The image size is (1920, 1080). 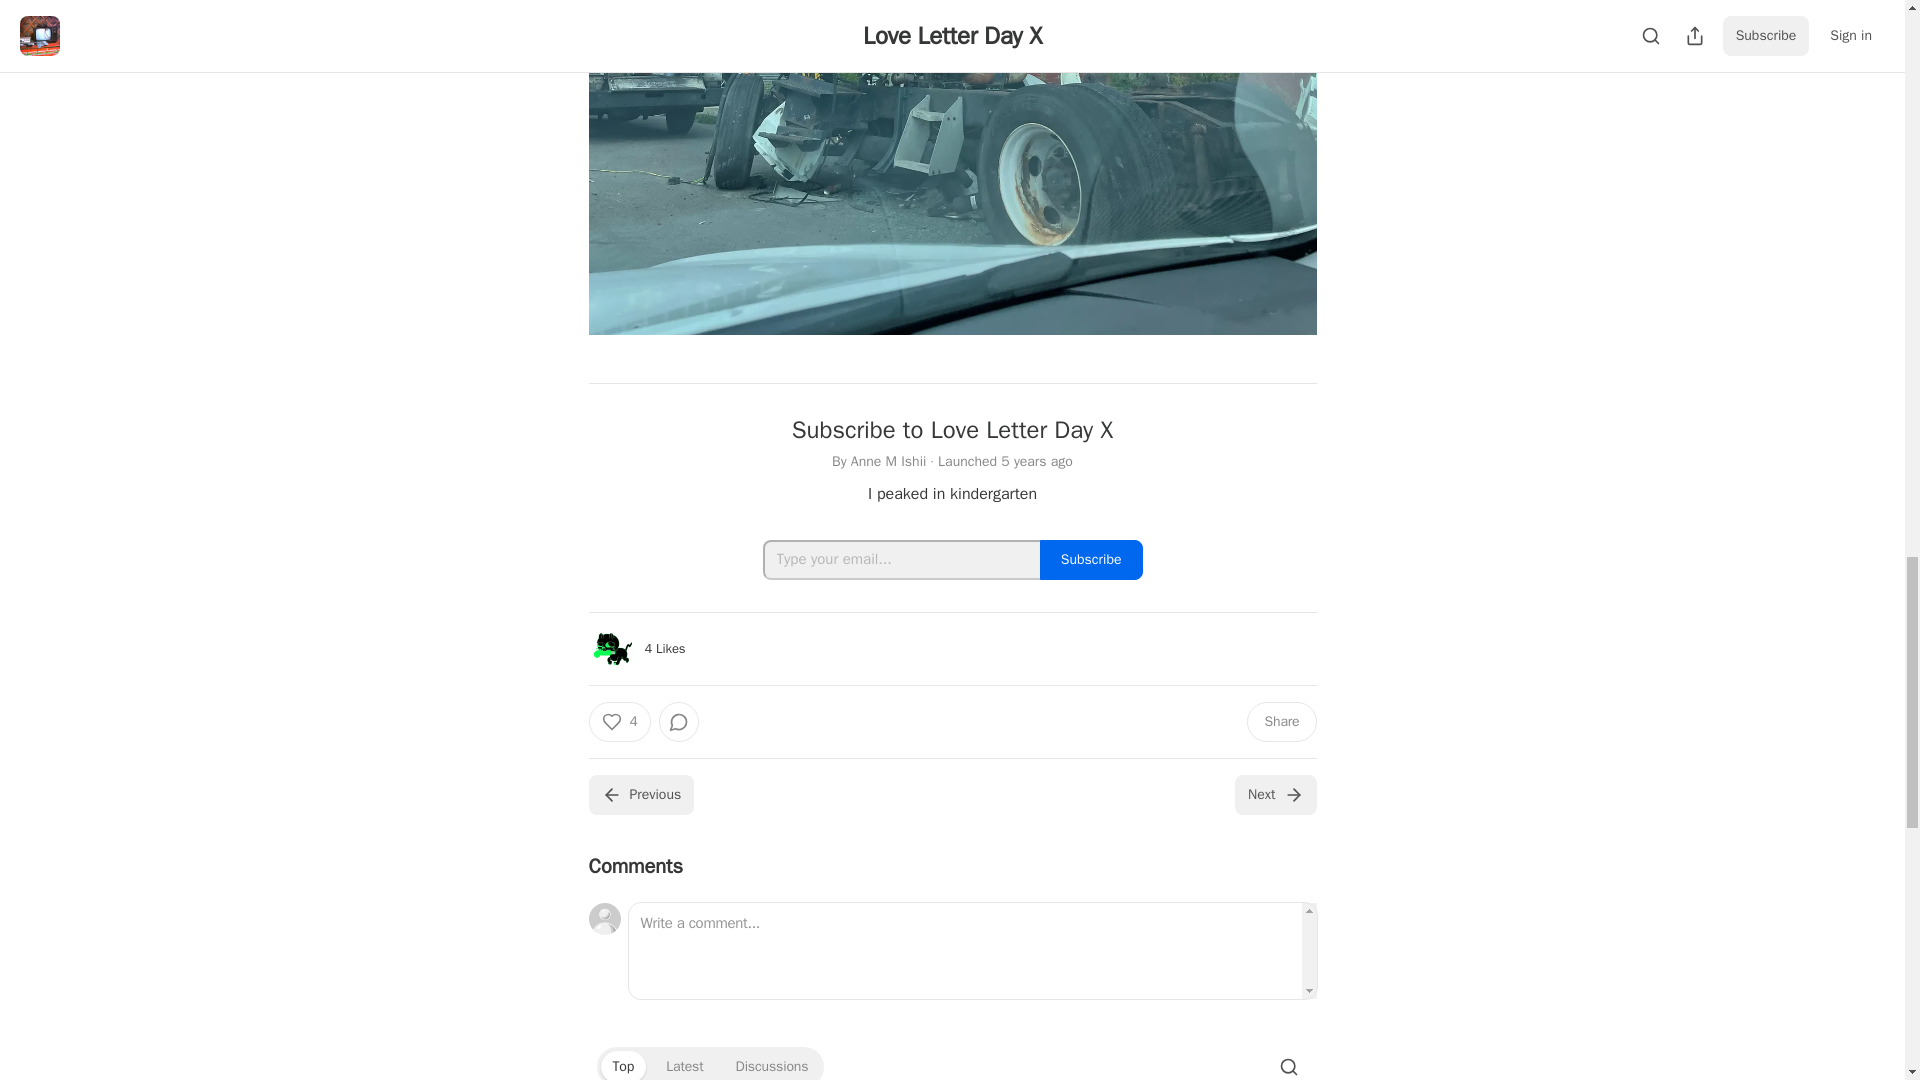 What do you see at coordinates (1274, 795) in the screenshot?
I see `Next` at bounding box center [1274, 795].